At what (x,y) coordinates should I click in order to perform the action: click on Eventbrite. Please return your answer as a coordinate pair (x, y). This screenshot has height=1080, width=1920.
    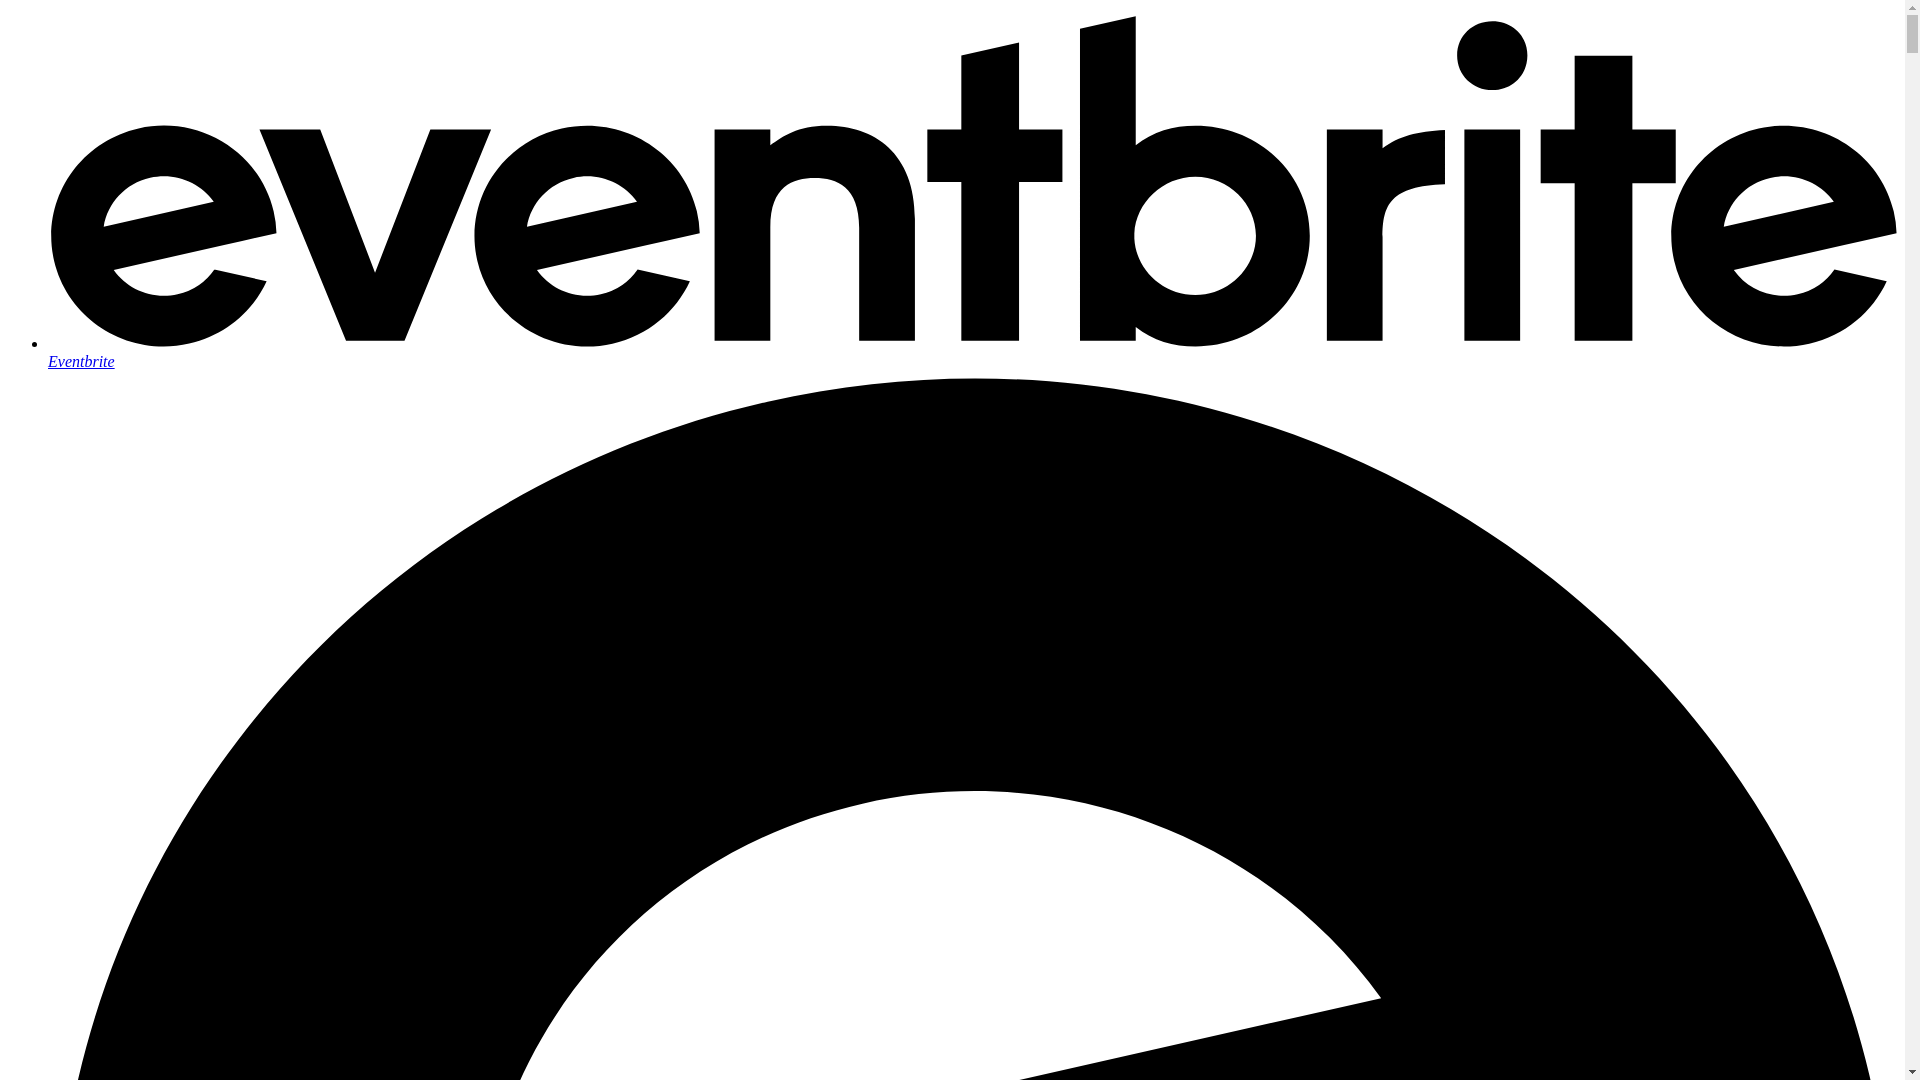
    Looking at the image, I should click on (972, 352).